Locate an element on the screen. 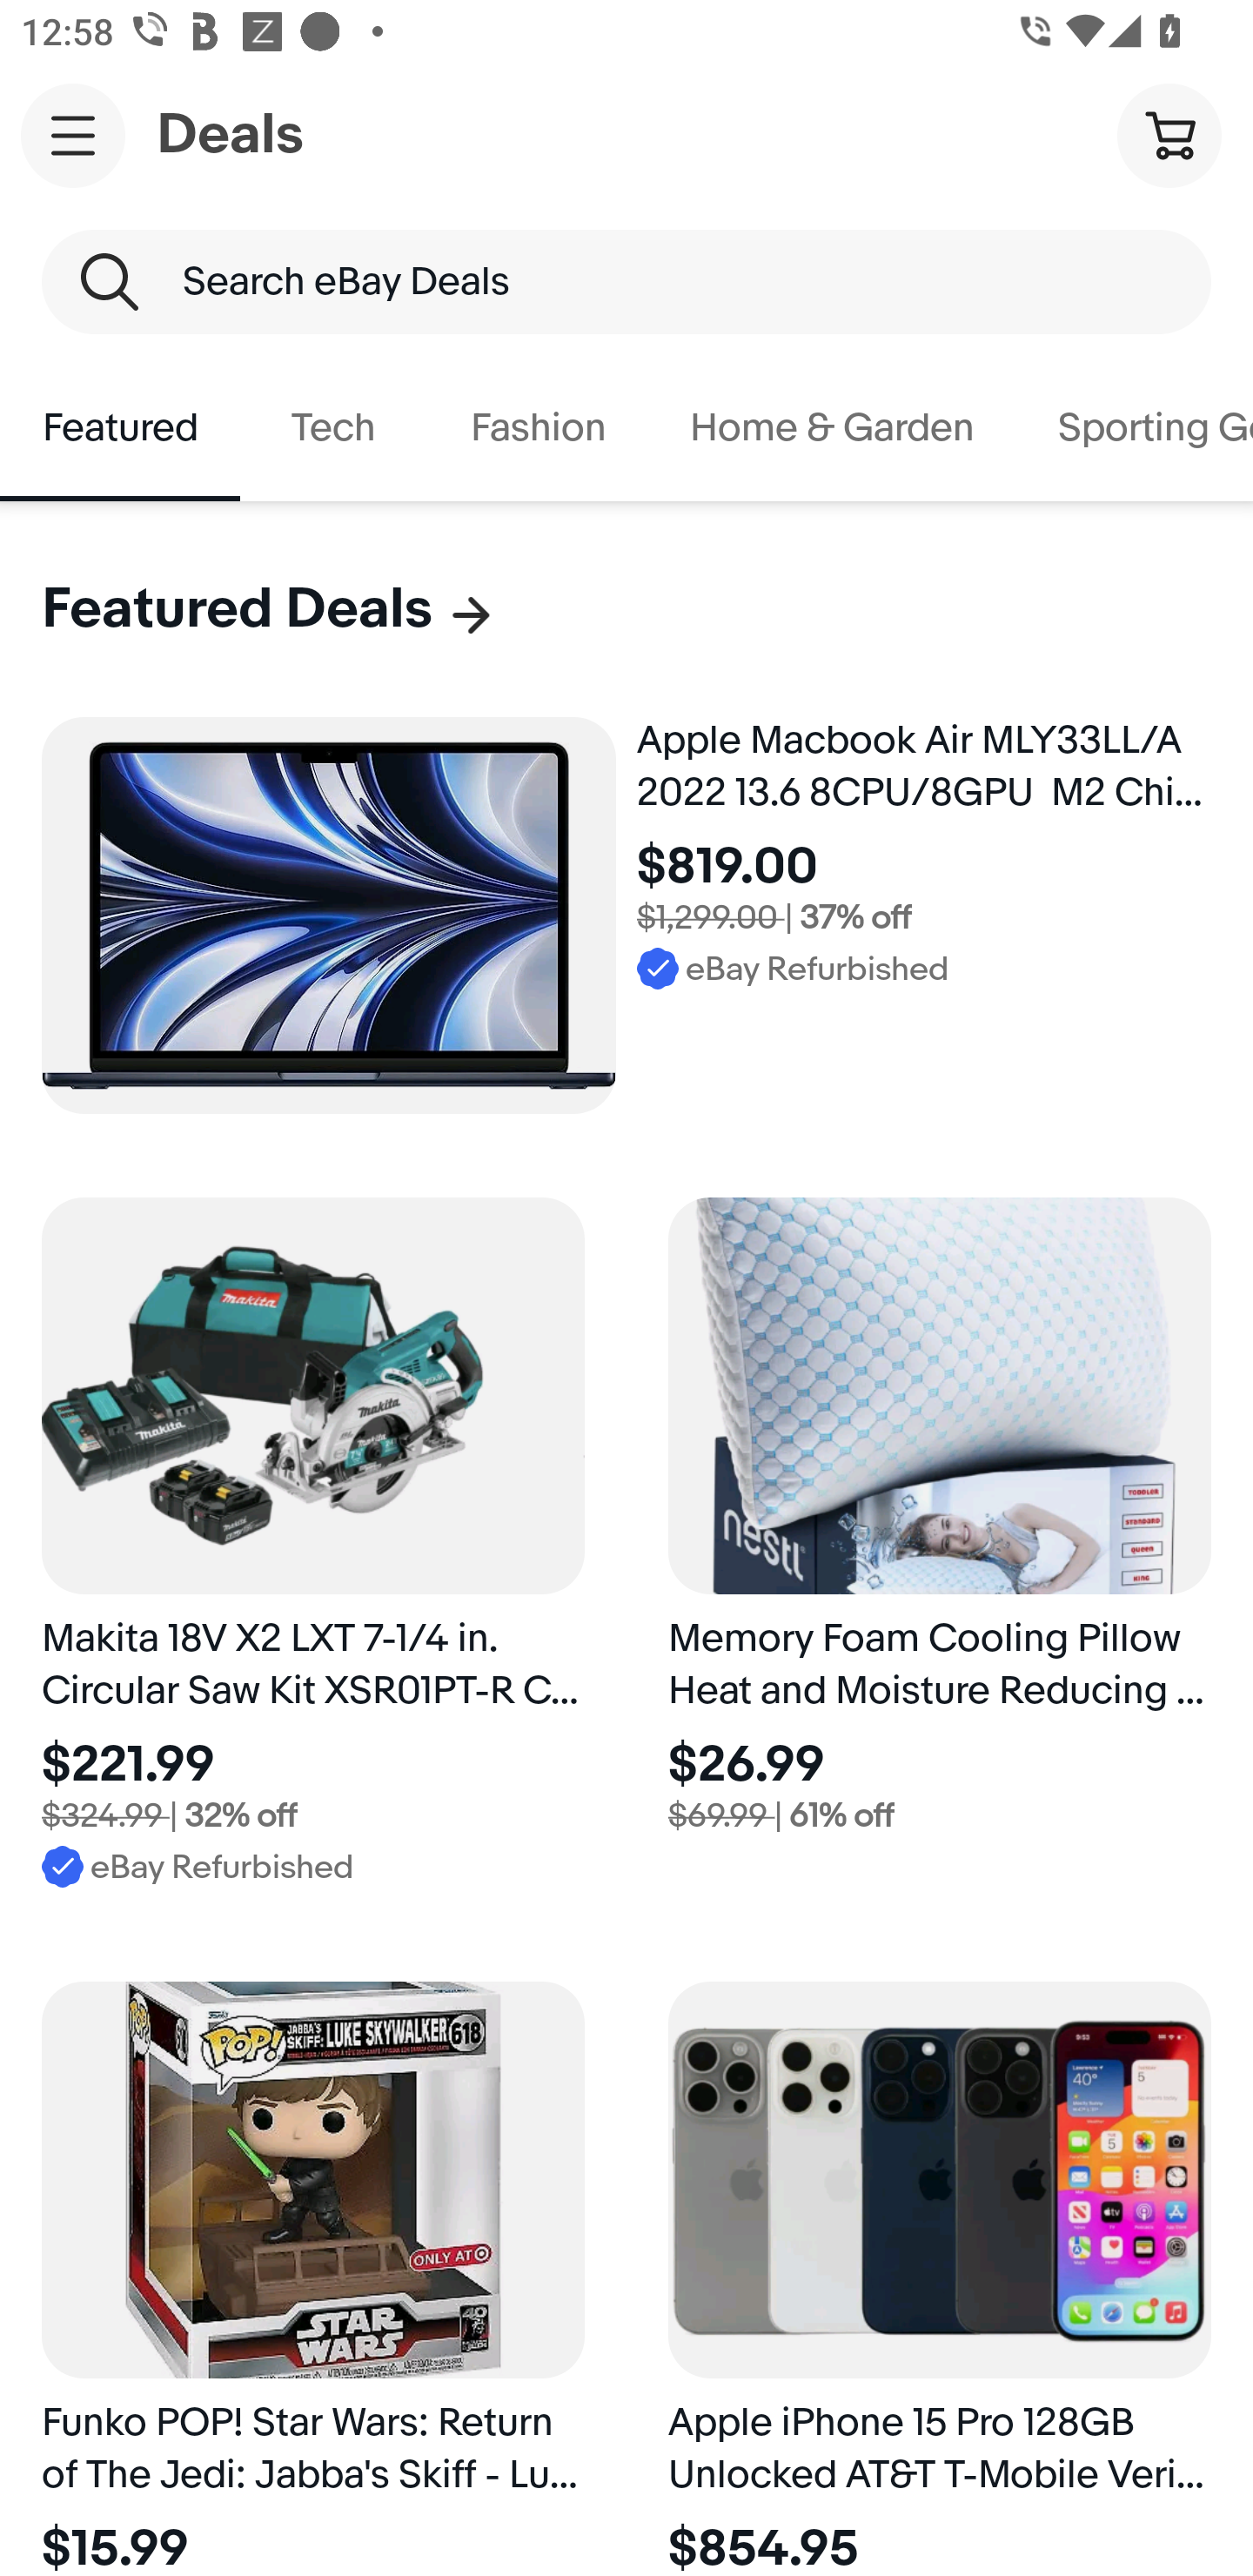 This screenshot has height=2576, width=1253. Fashion. Button. 3 of 7. Fashion is located at coordinates (538, 428).